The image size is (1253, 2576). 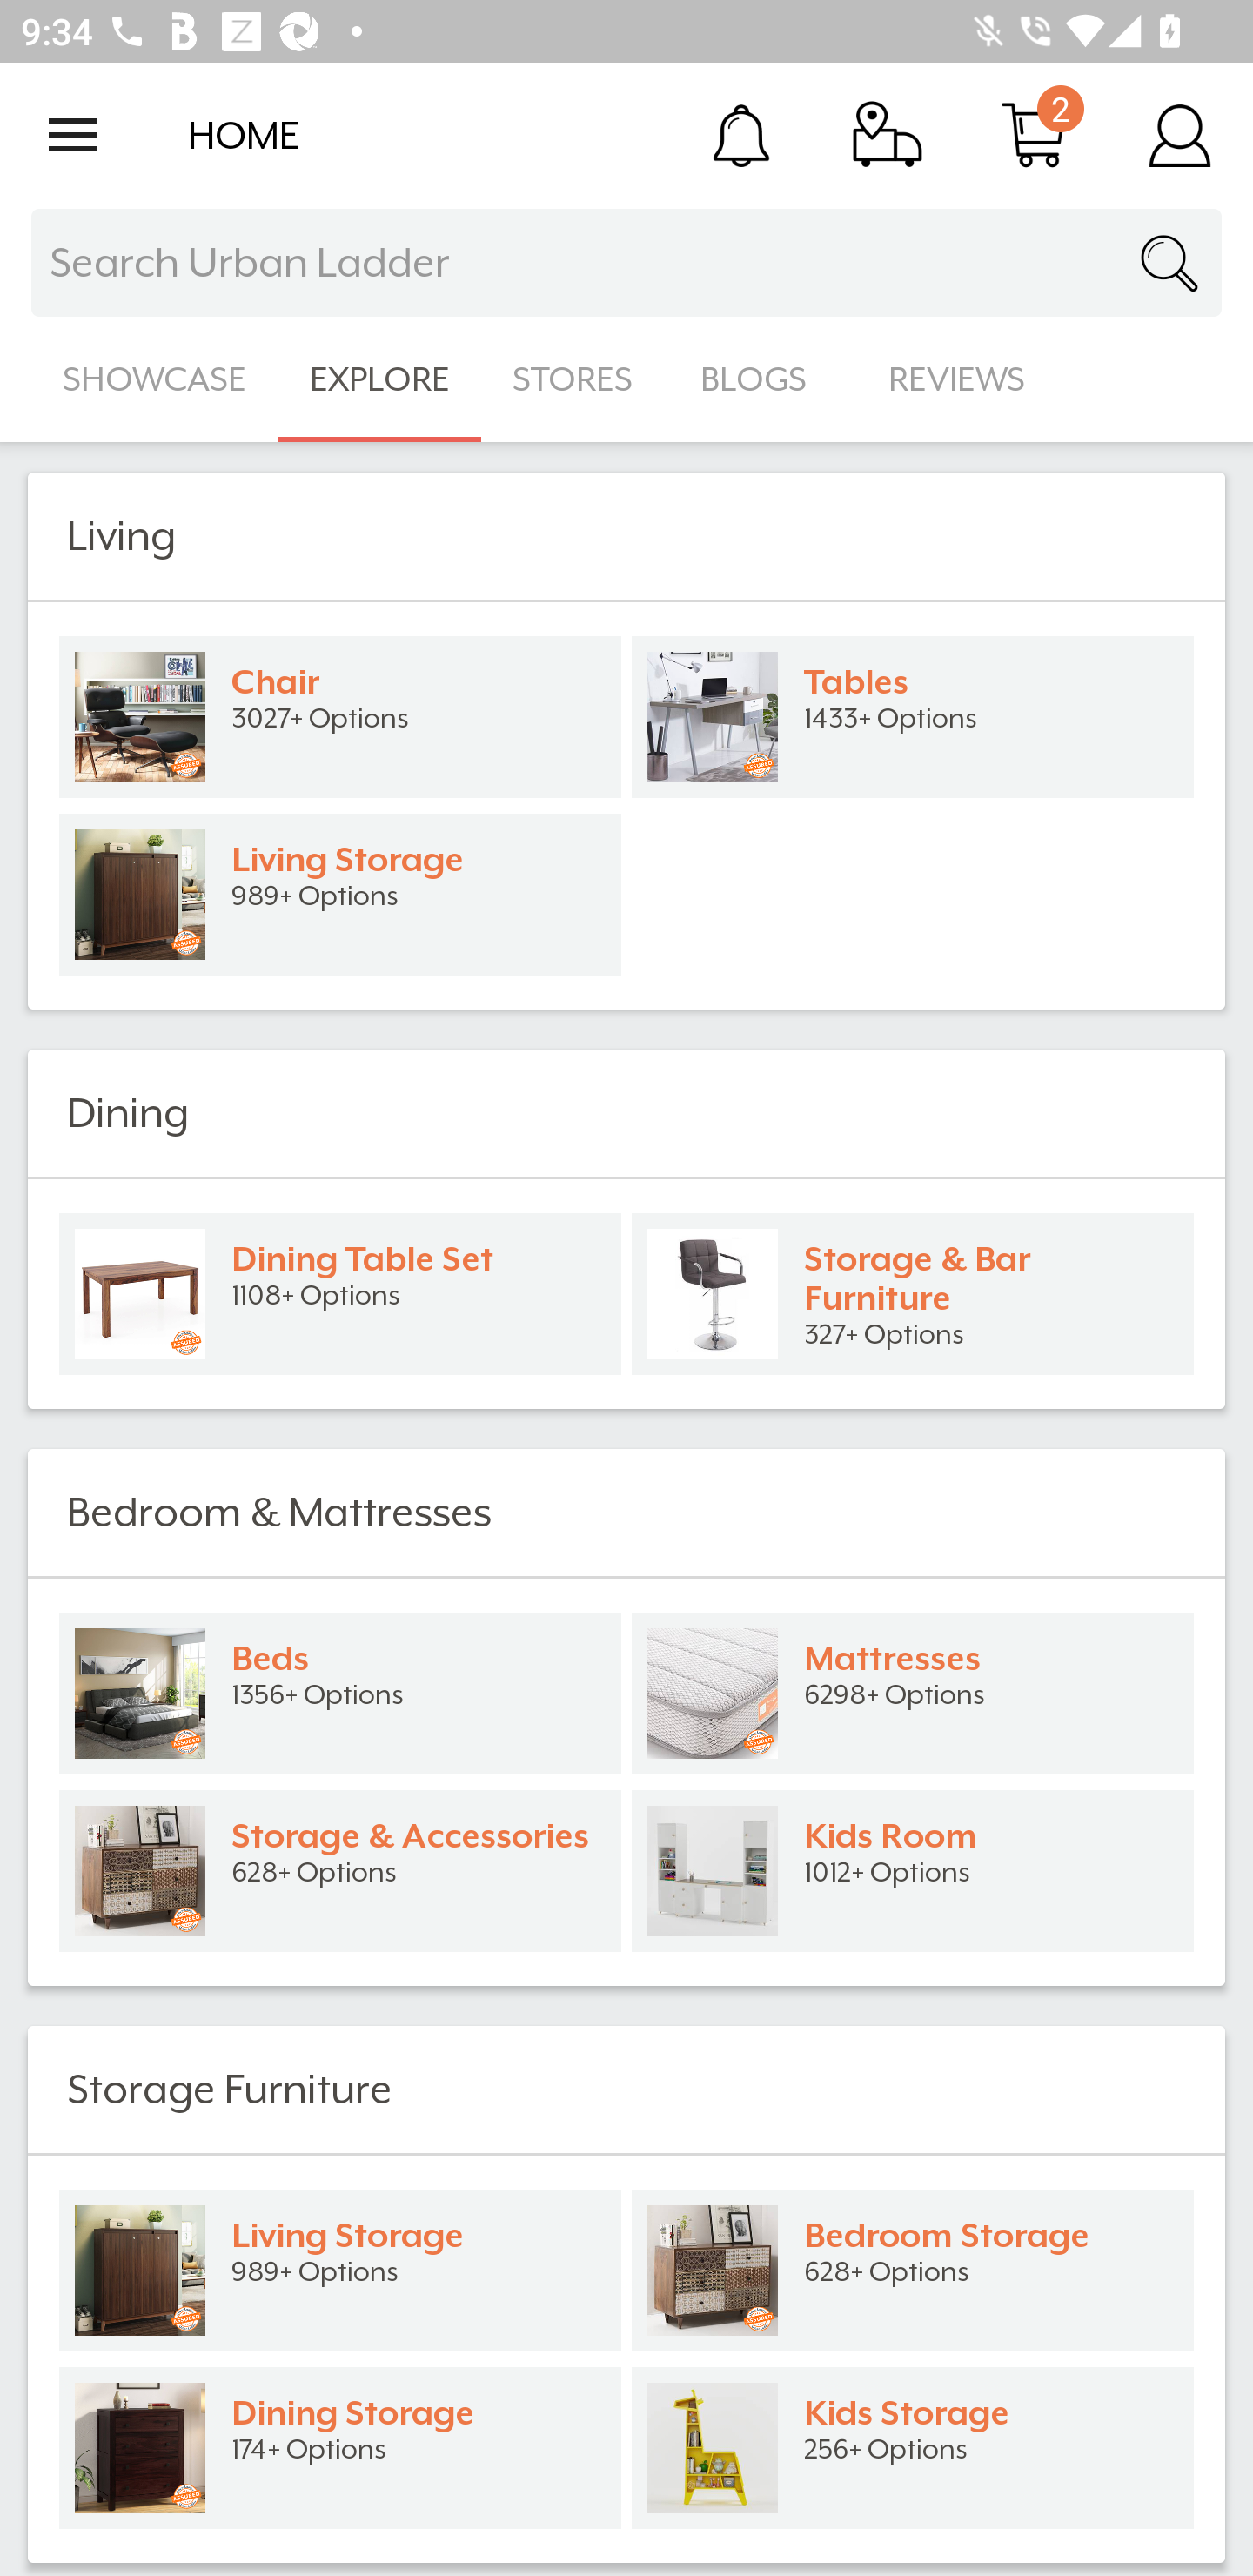 What do you see at coordinates (339, 1694) in the screenshot?
I see `Beds 1356+ Options` at bounding box center [339, 1694].